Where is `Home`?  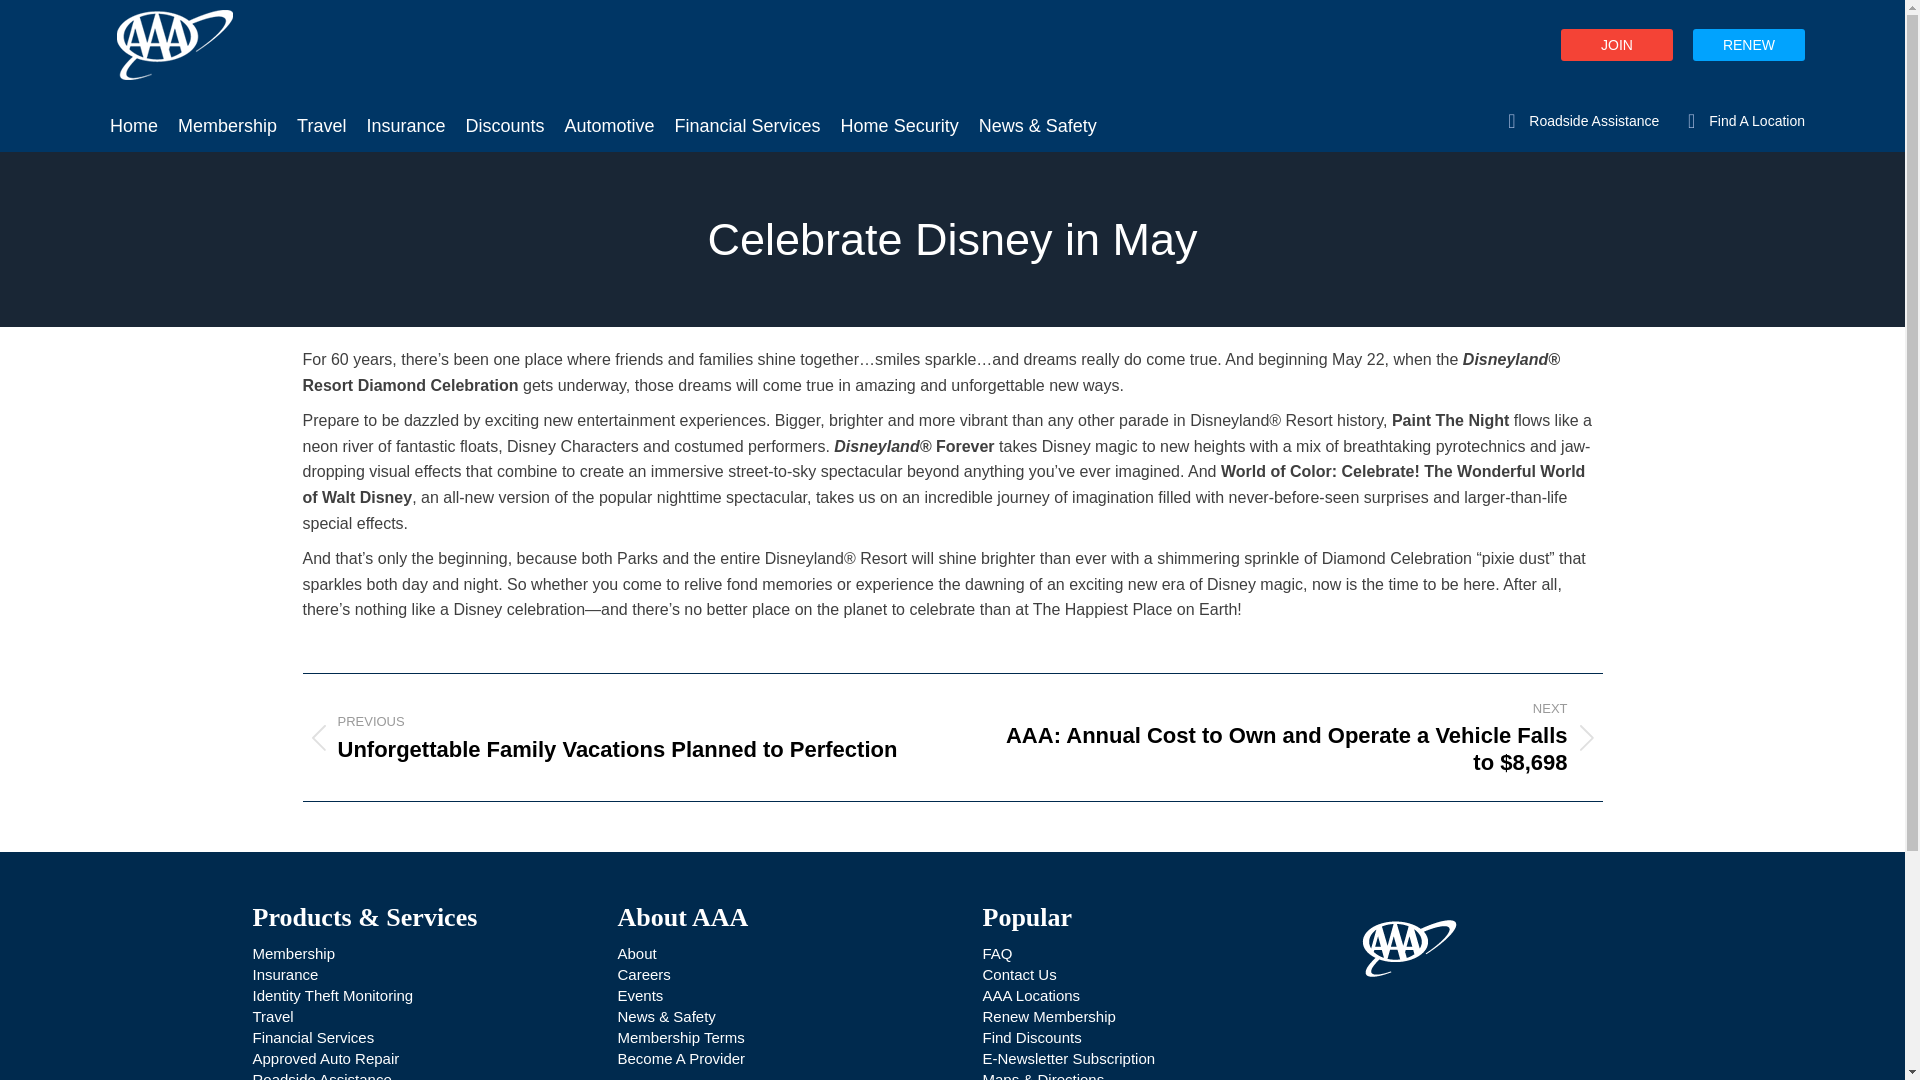 Home is located at coordinates (134, 113).